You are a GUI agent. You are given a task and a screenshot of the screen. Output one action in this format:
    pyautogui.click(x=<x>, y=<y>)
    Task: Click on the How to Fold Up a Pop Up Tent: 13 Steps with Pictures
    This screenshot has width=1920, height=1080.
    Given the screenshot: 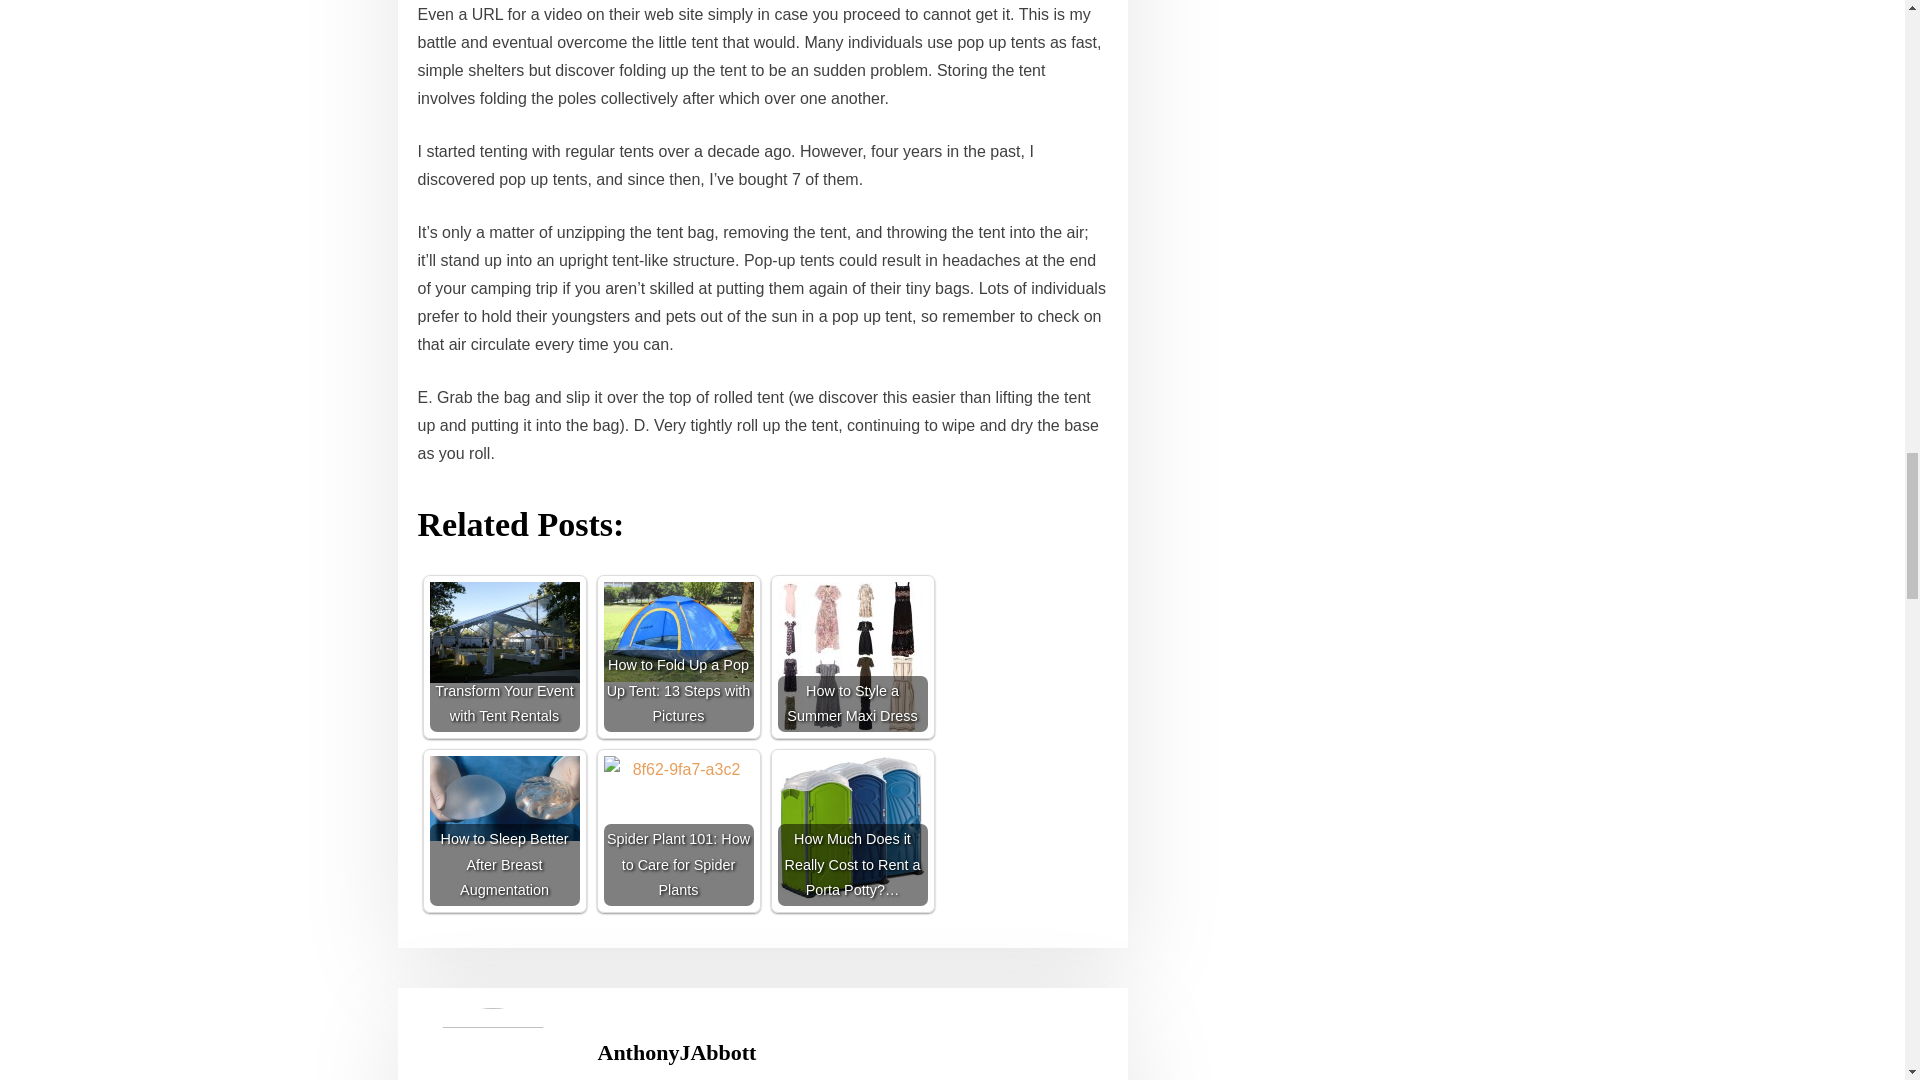 What is the action you would take?
    pyautogui.click(x=679, y=657)
    